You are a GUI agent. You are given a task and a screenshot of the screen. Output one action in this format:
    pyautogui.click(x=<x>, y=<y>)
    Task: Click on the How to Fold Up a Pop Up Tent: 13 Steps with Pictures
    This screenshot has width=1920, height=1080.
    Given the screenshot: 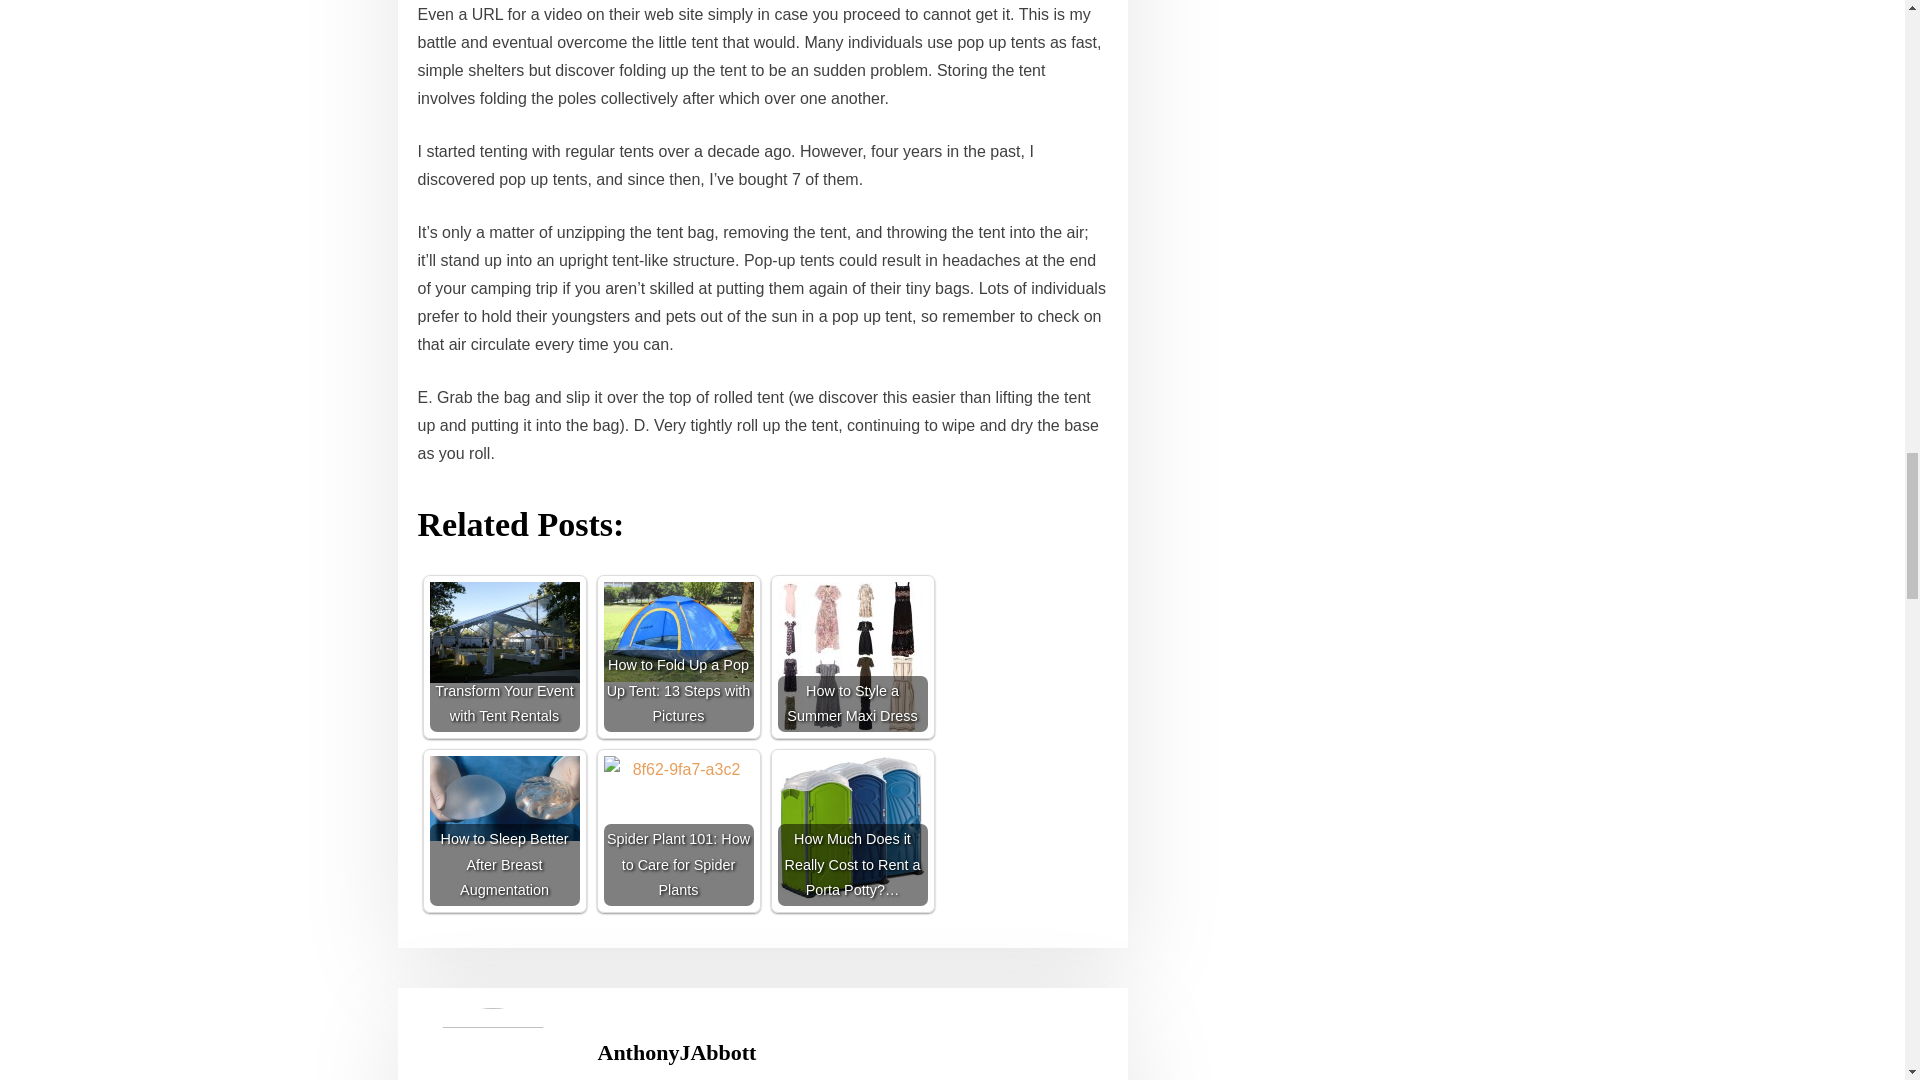 What is the action you would take?
    pyautogui.click(x=679, y=657)
    